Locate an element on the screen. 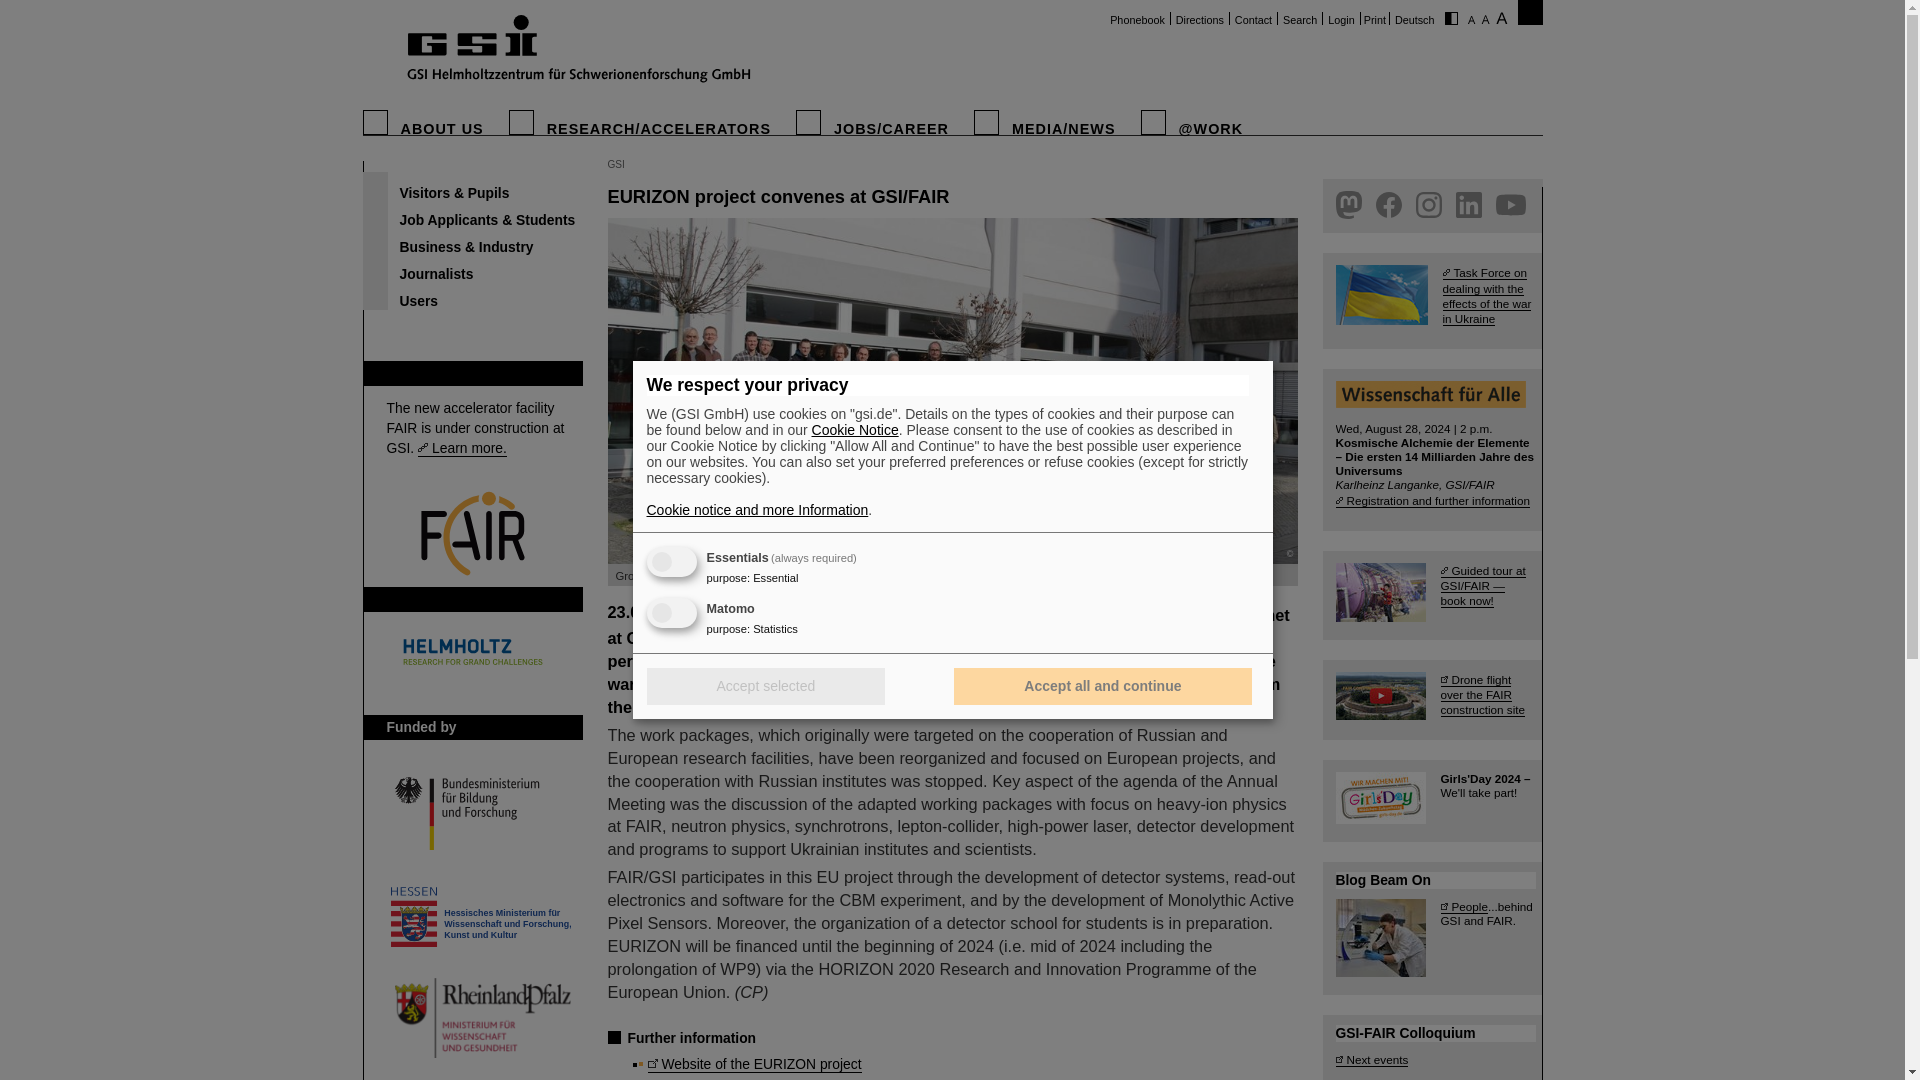  Journalists is located at coordinates (472, 268).